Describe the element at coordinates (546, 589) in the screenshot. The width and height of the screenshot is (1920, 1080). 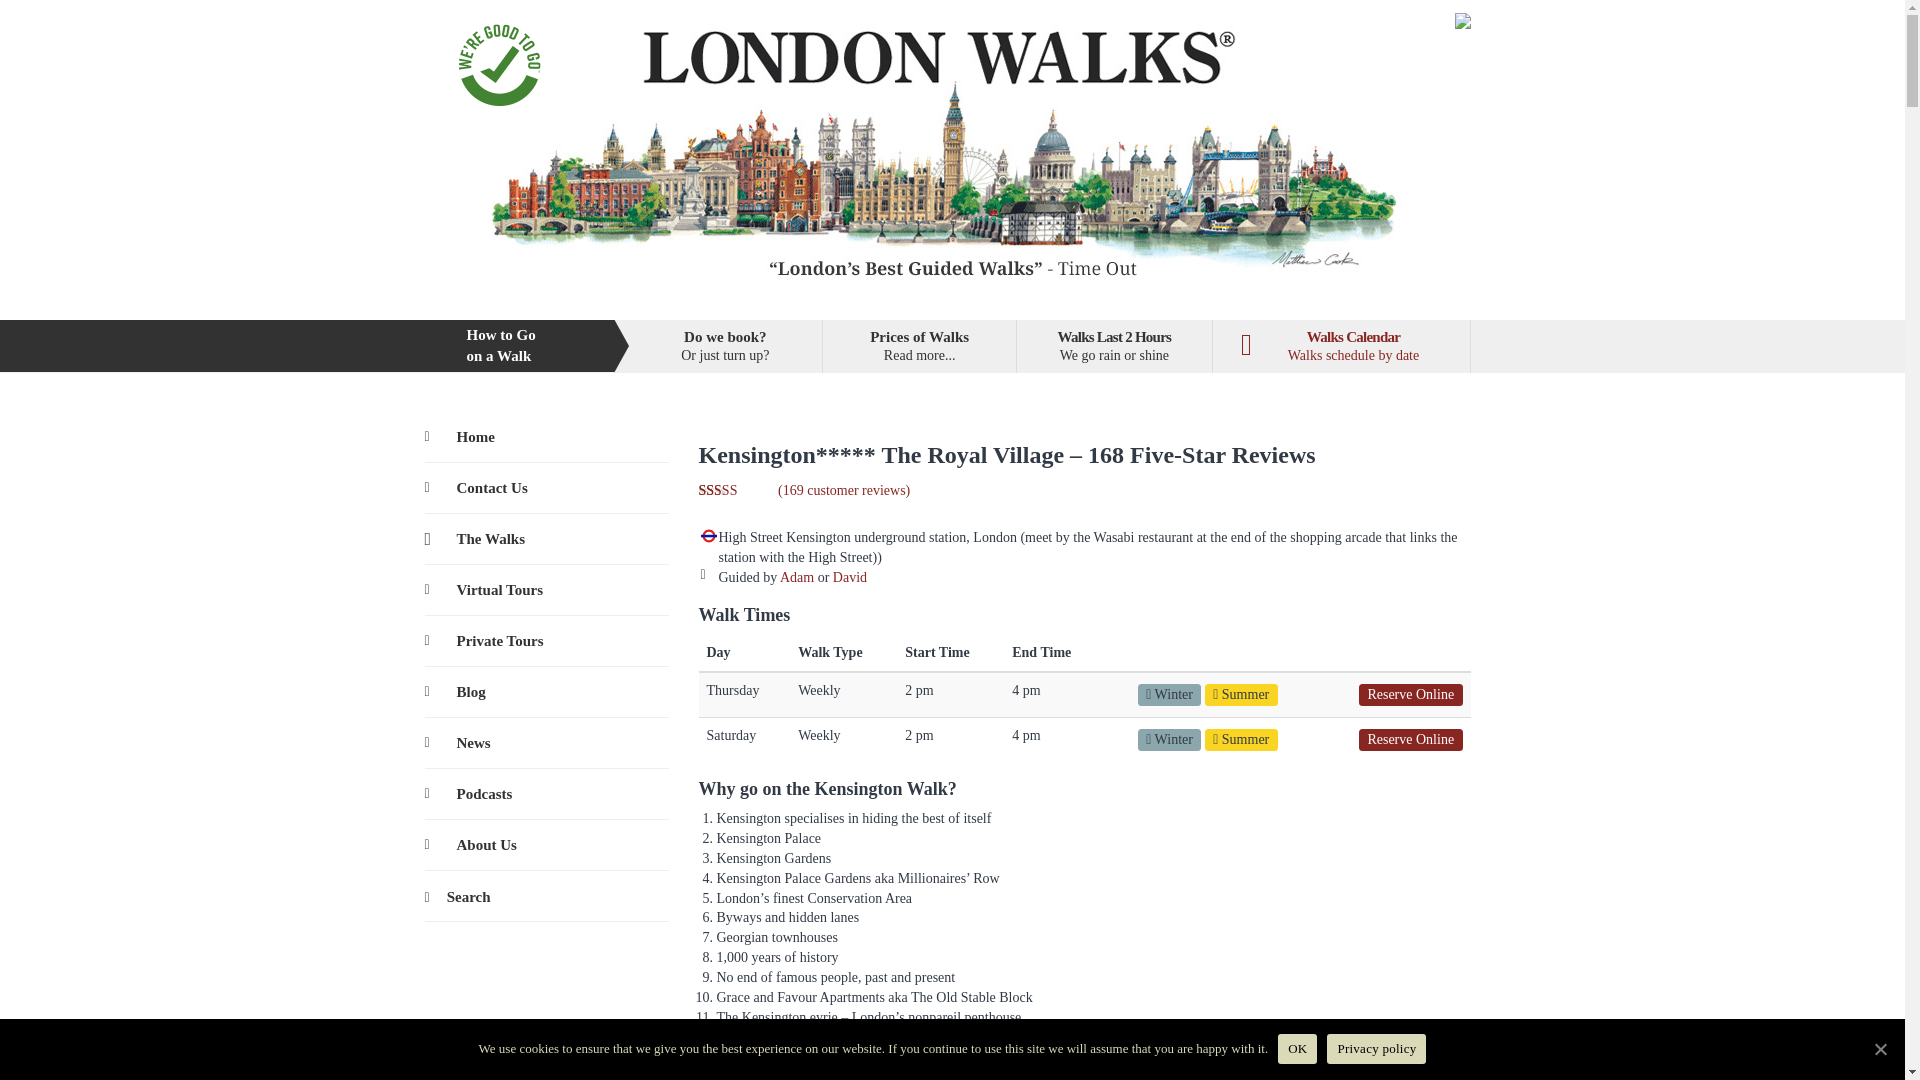
I see `Private Tours` at that location.